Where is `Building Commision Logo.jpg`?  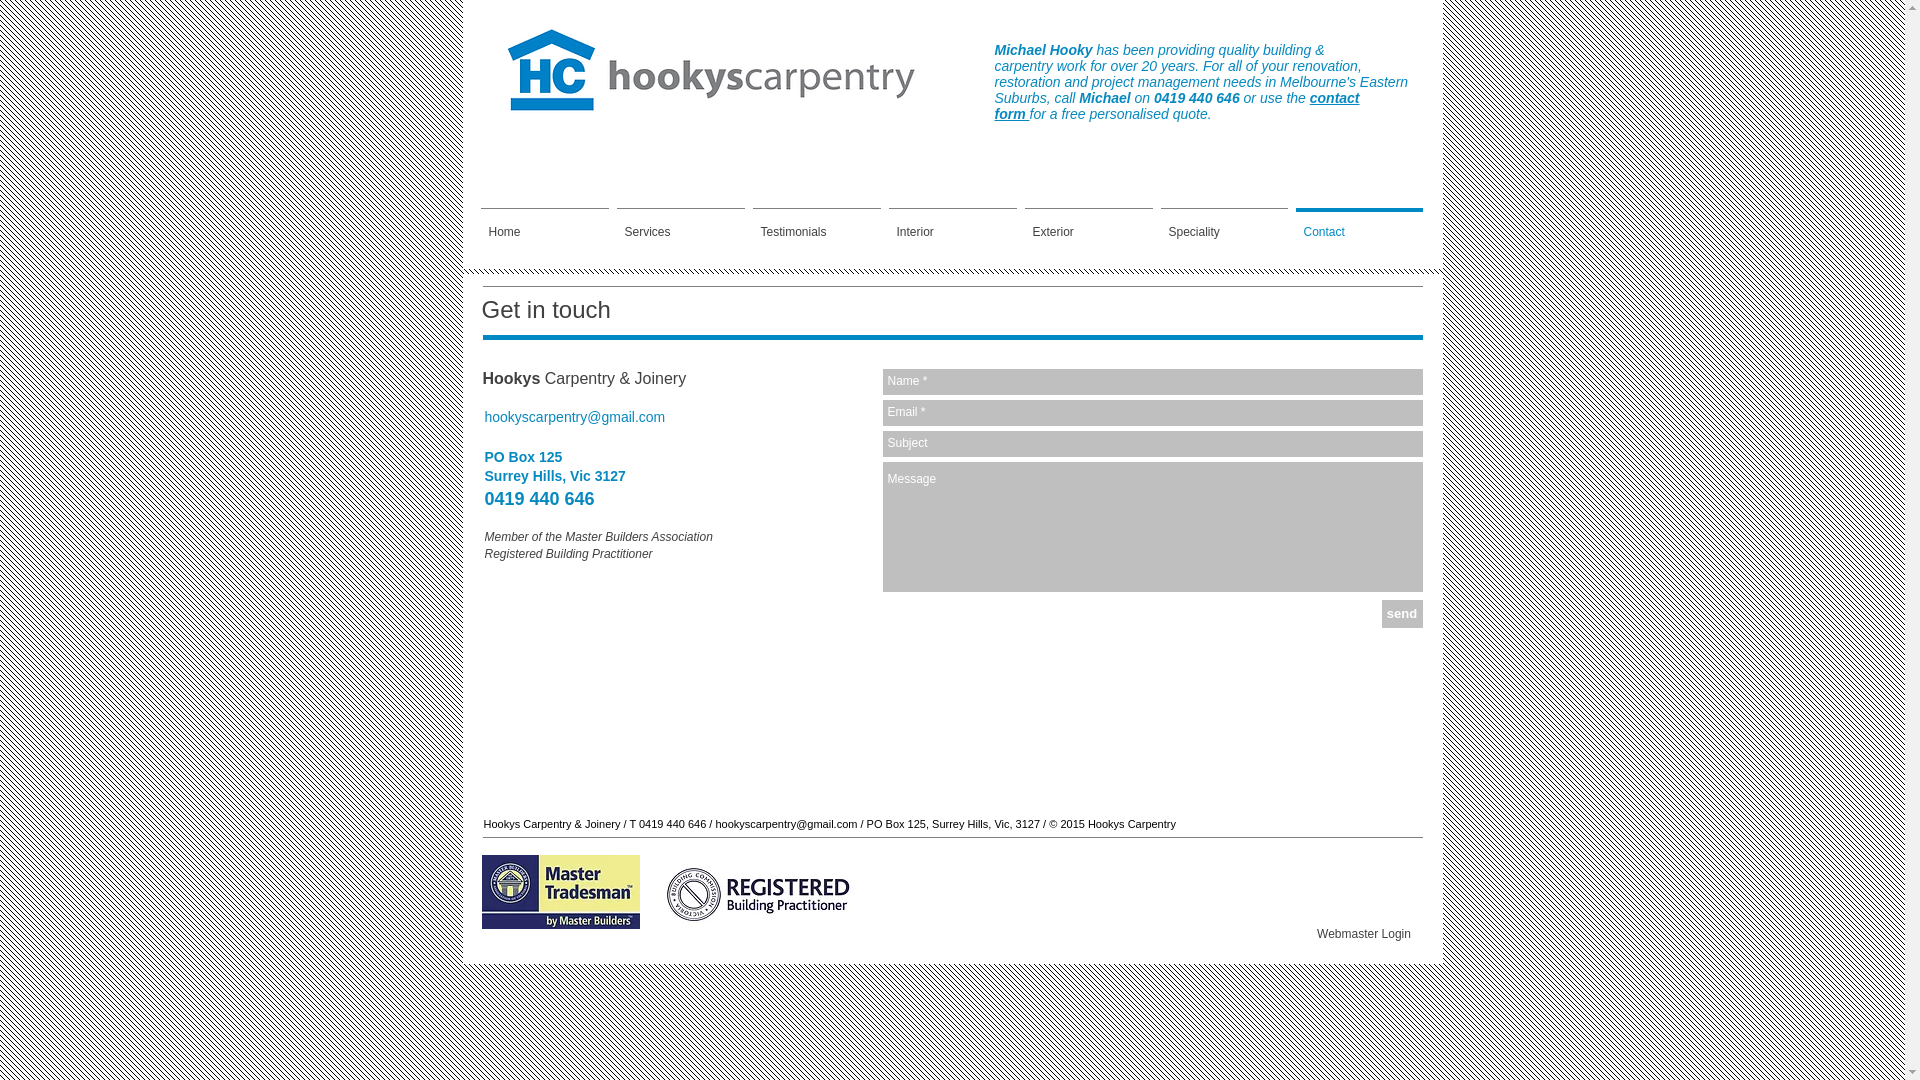 Building Commision Logo.jpg is located at coordinates (761, 894).